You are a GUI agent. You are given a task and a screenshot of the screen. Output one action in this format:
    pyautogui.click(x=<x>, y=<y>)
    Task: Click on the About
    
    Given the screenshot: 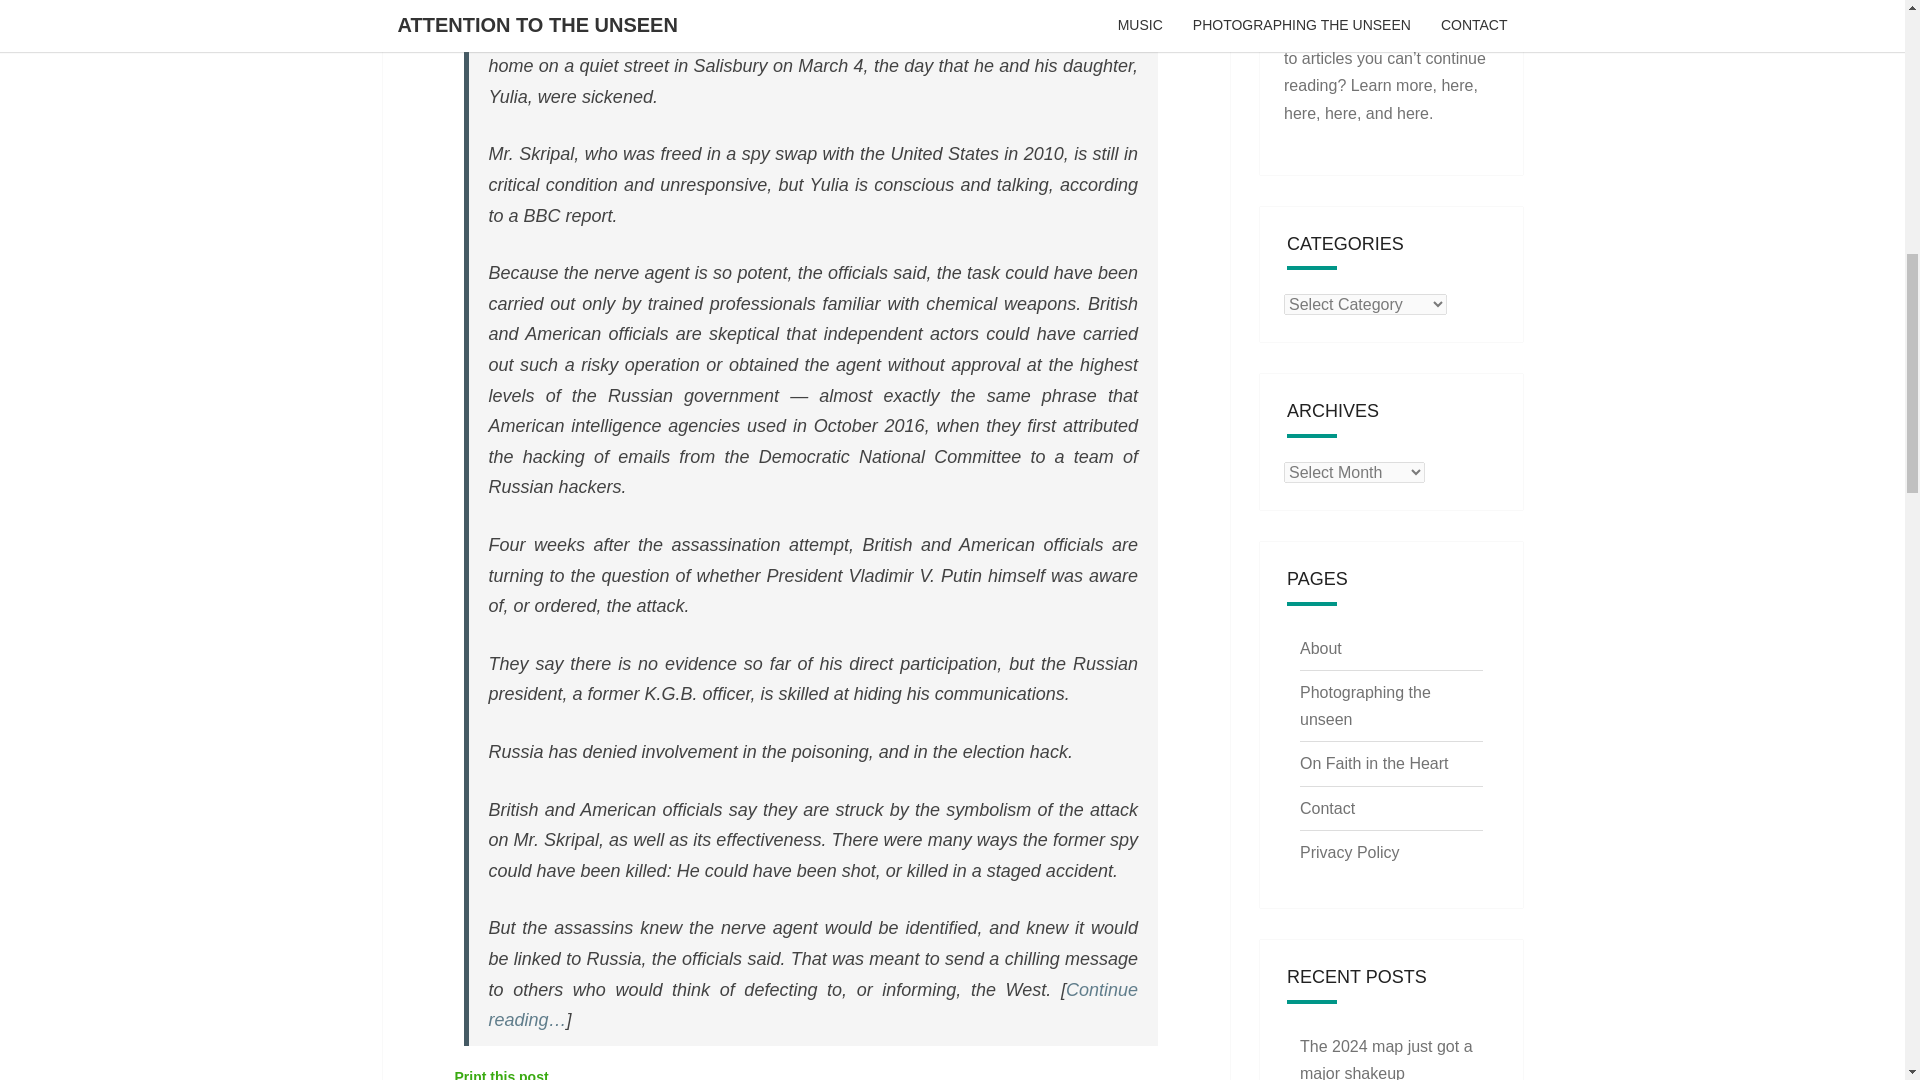 What is the action you would take?
    pyautogui.click(x=1320, y=648)
    